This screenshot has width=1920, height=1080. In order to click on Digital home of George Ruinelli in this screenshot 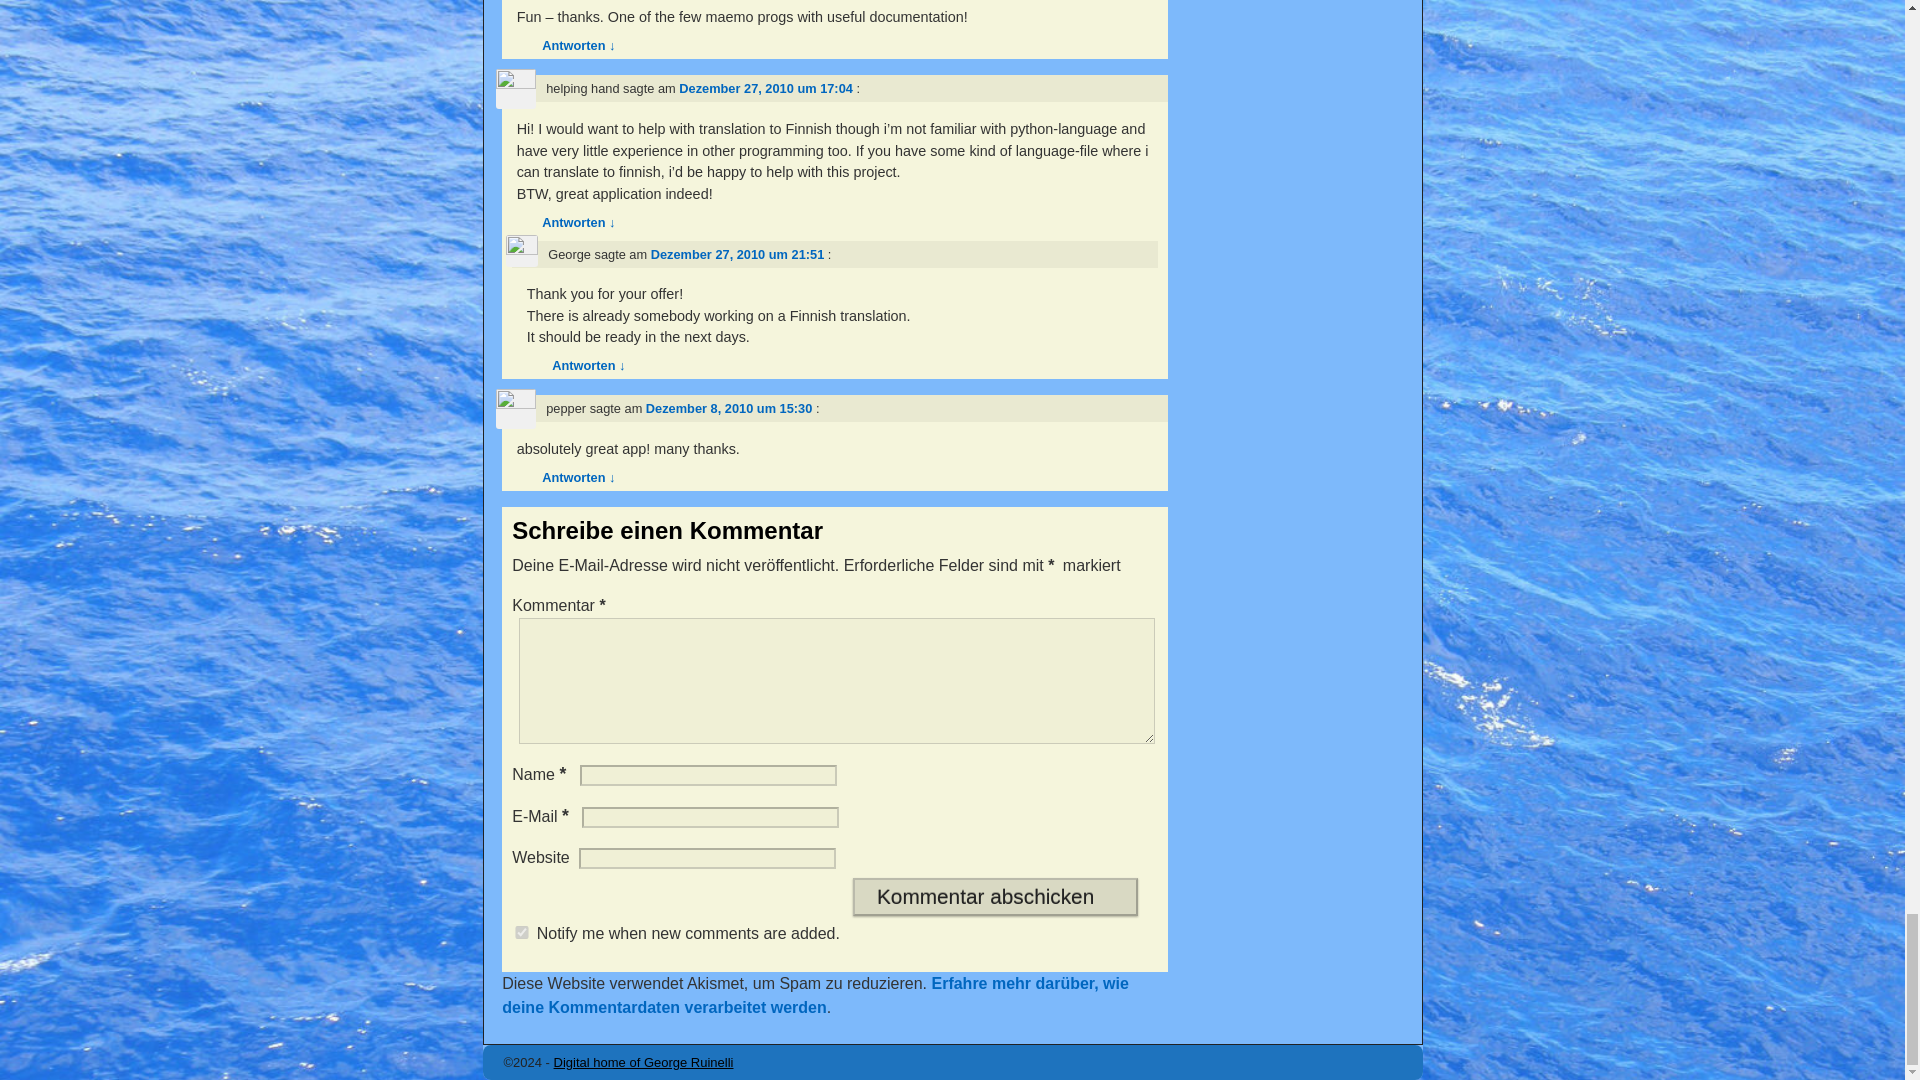, I will do `click(644, 1062)`.